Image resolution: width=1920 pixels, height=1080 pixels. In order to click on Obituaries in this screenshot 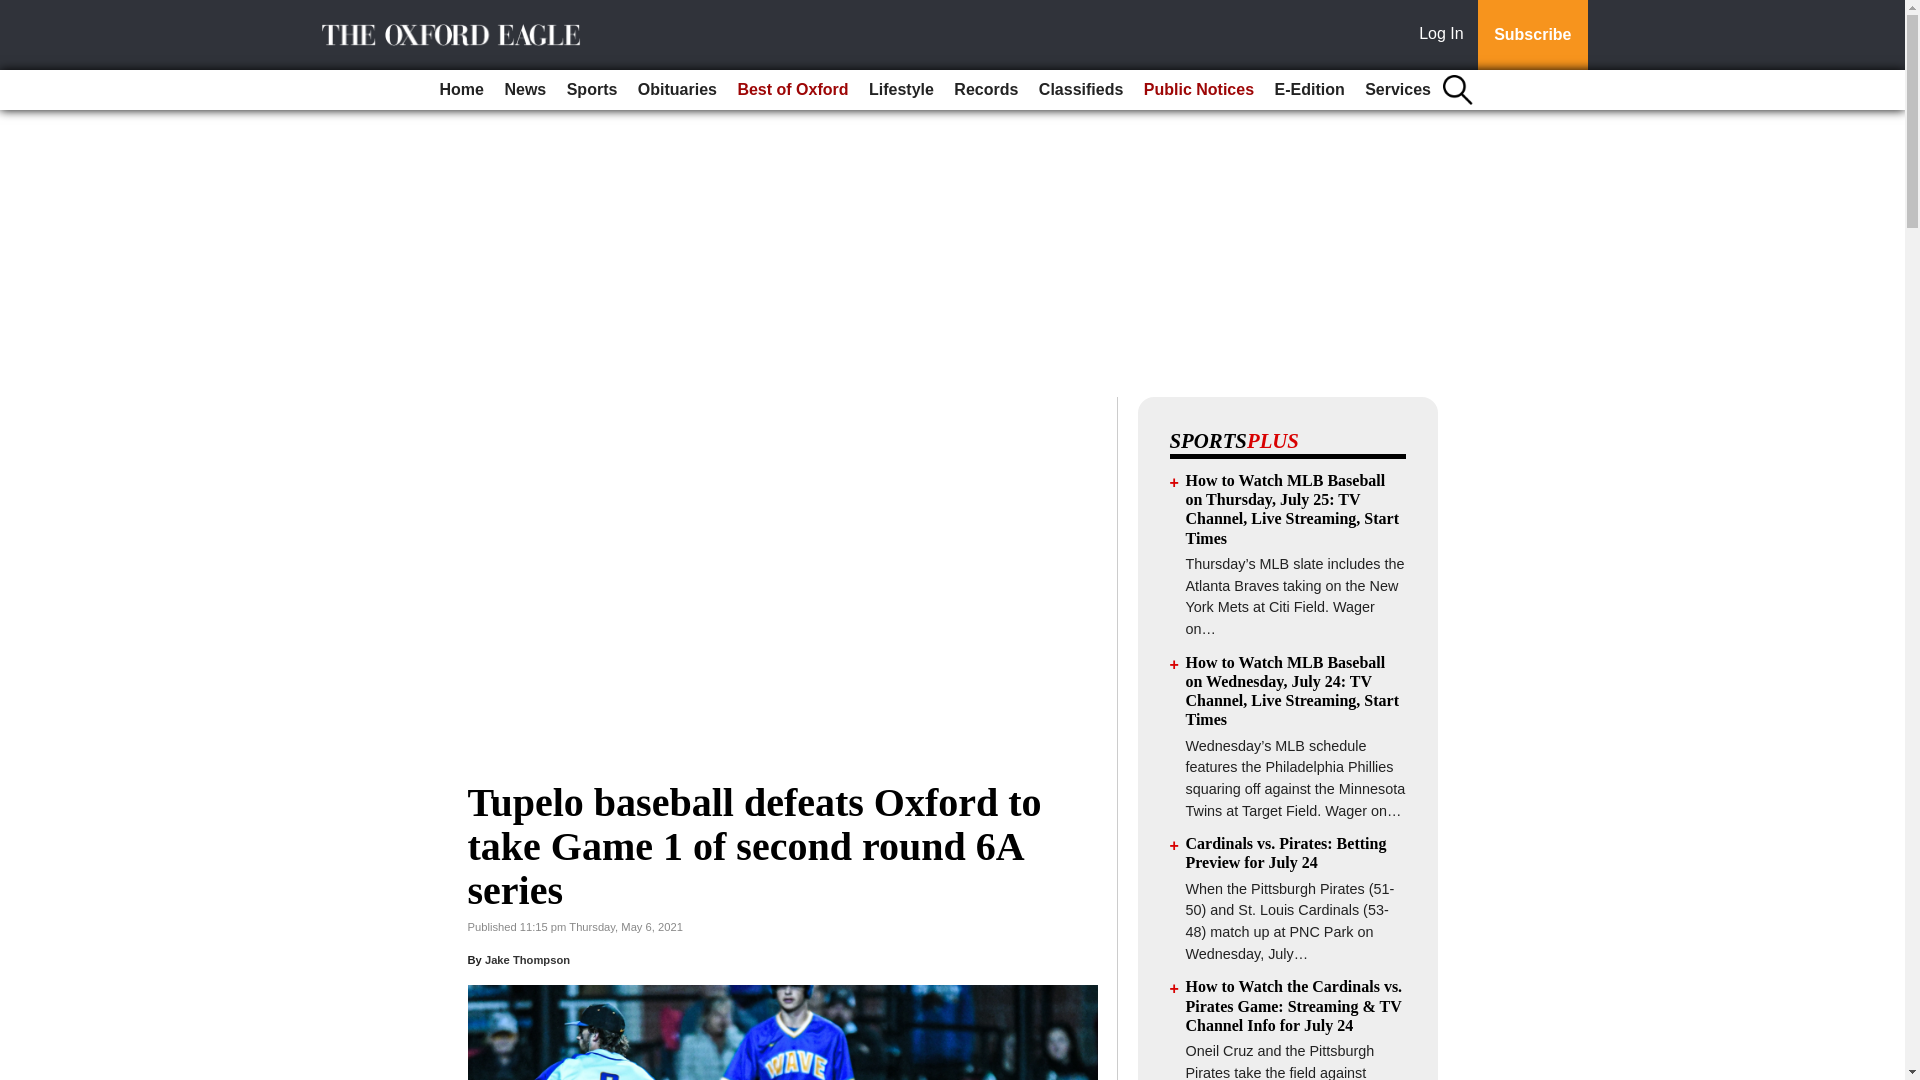, I will do `click(677, 90)`.